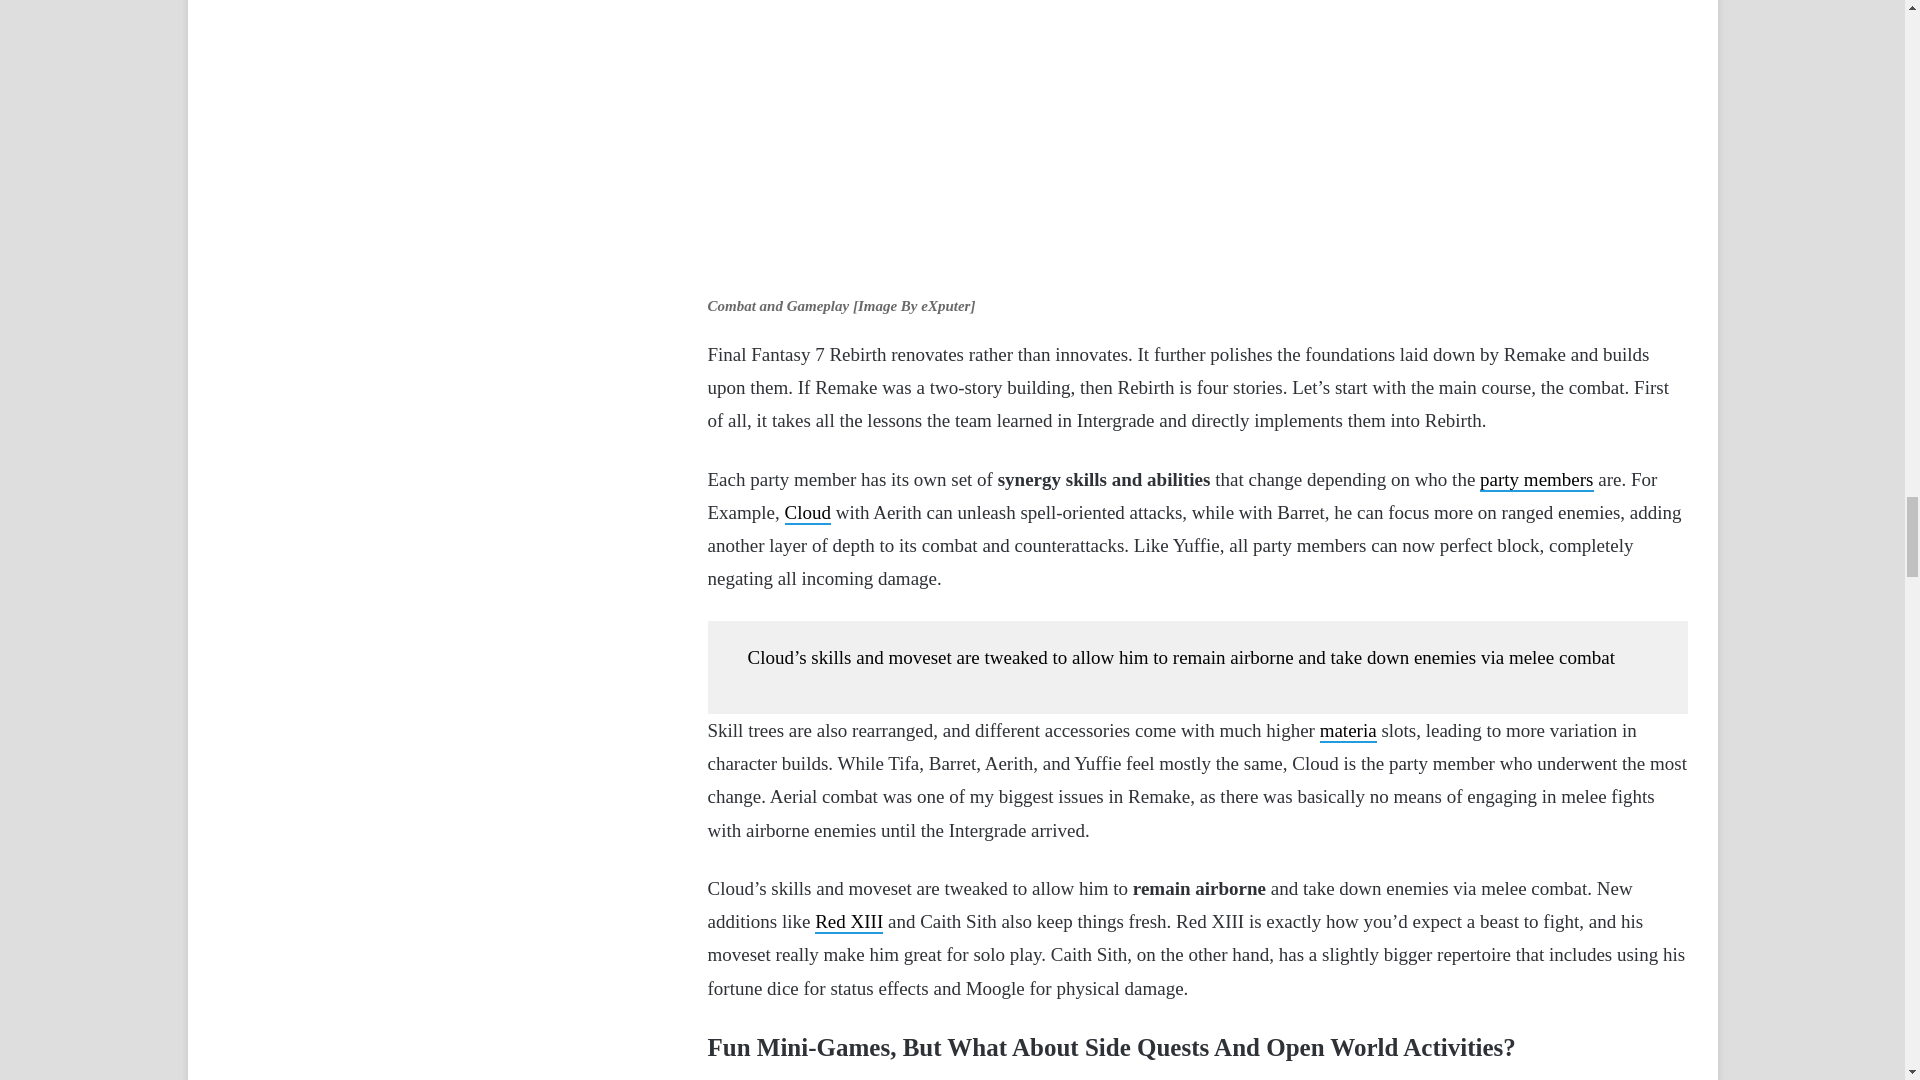  Describe the element at coordinates (1536, 480) in the screenshot. I see `party members` at that location.